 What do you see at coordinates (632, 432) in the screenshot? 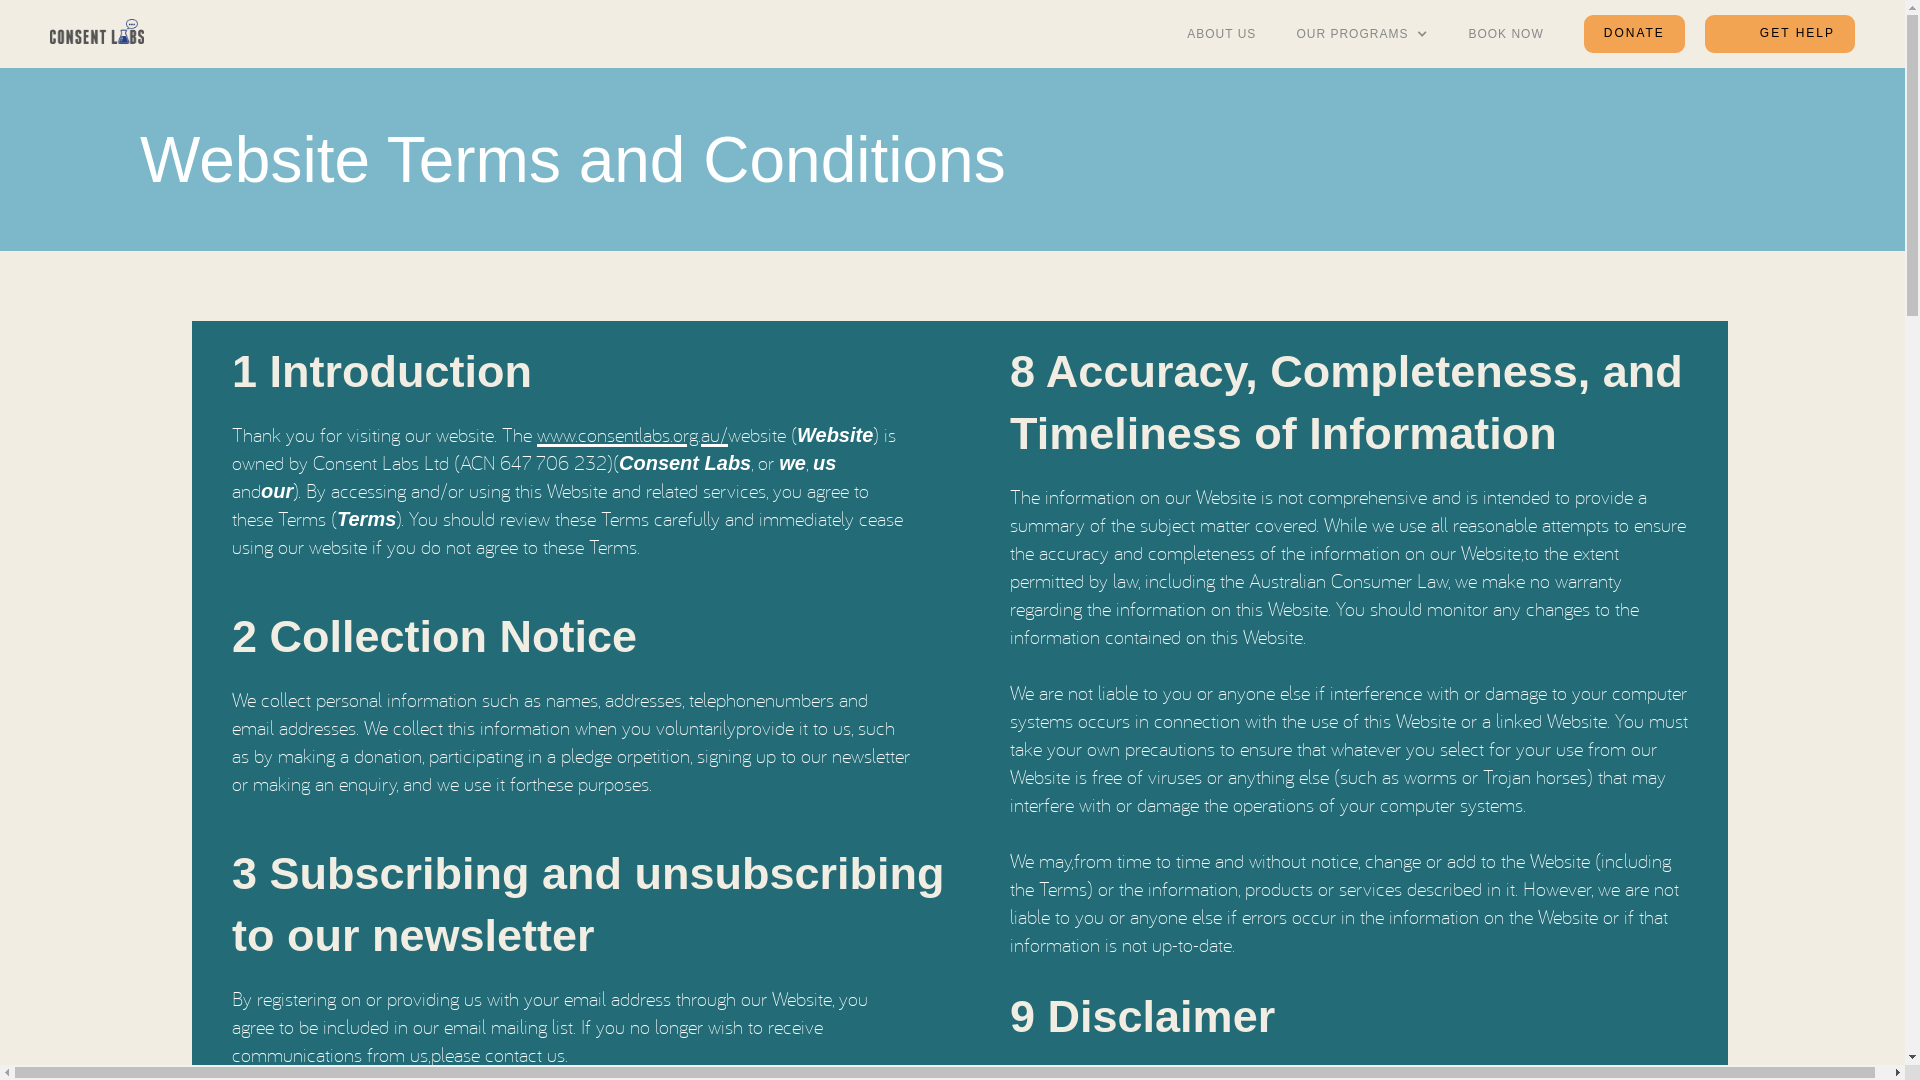
I see `www.consentlabs.org.au/` at bounding box center [632, 432].